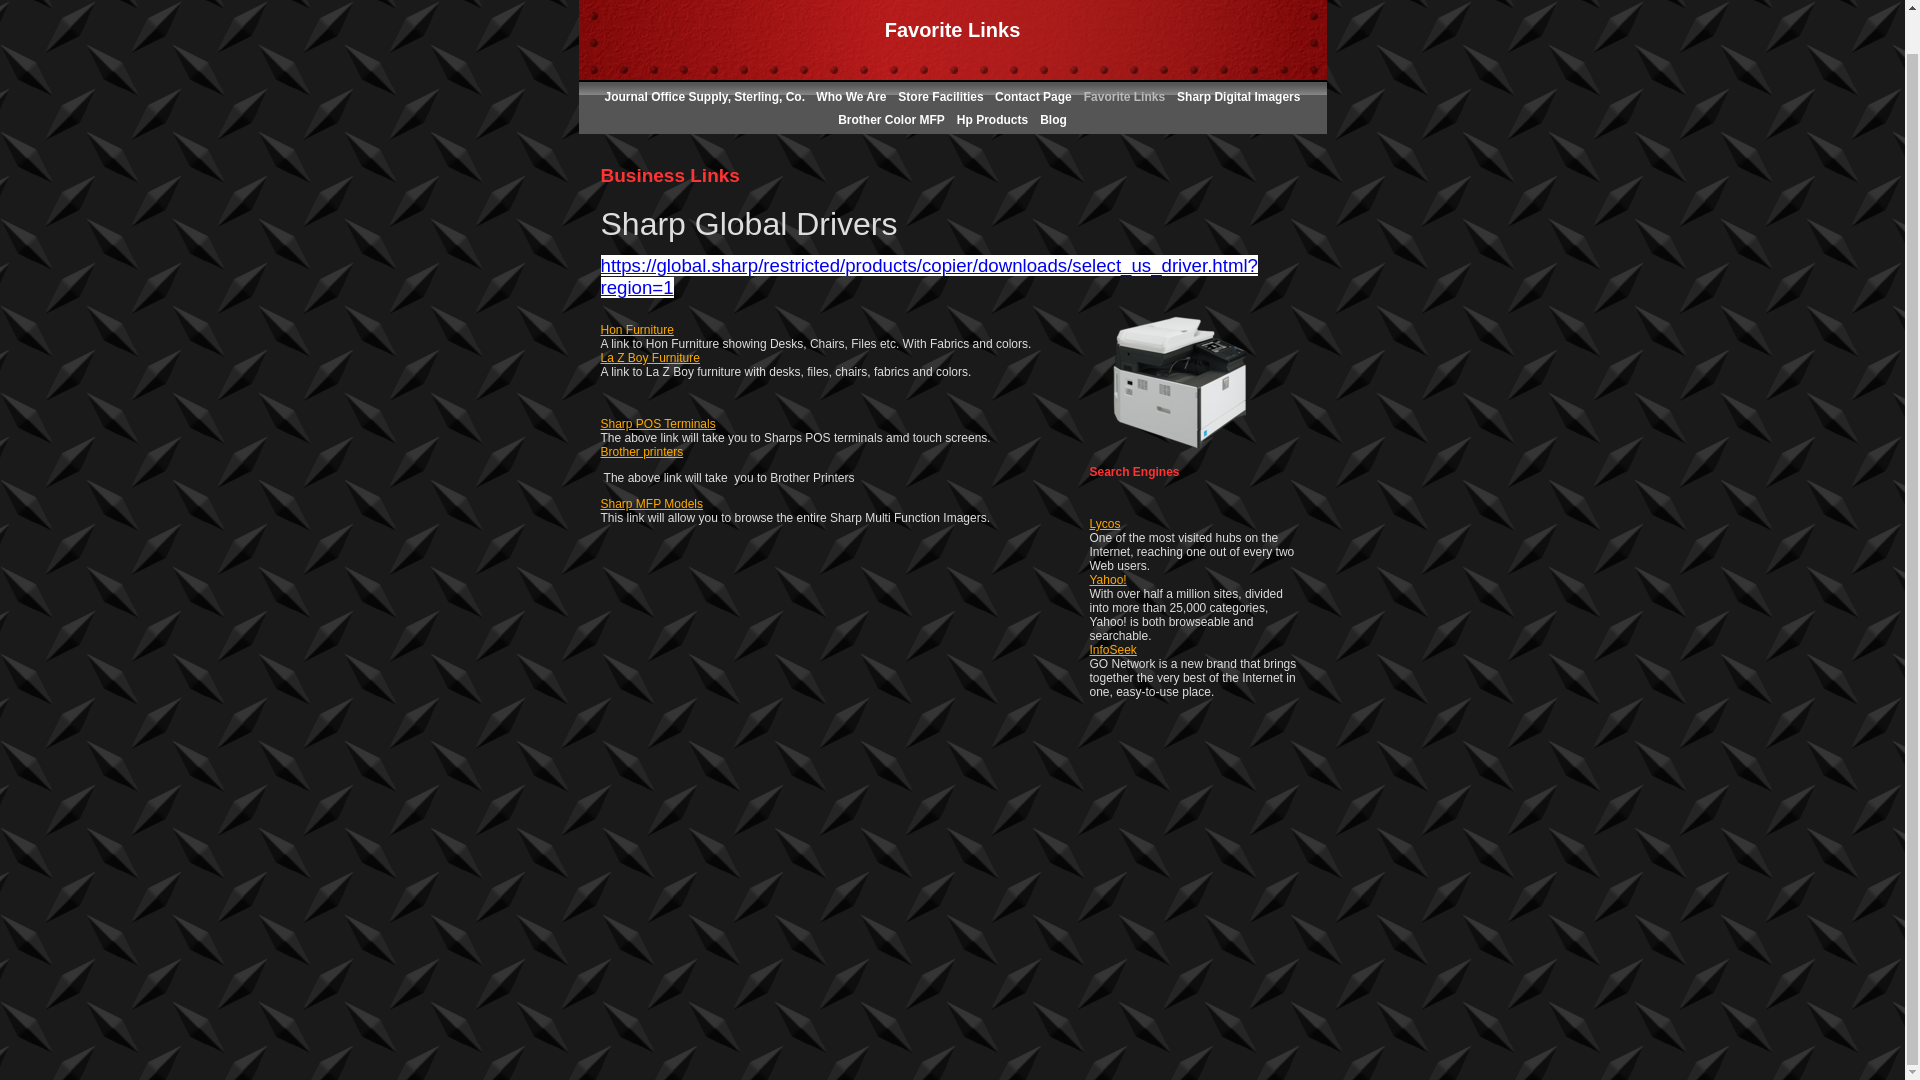 This screenshot has width=1920, height=1080. Describe the element at coordinates (942, 96) in the screenshot. I see `Store Facilities` at that location.